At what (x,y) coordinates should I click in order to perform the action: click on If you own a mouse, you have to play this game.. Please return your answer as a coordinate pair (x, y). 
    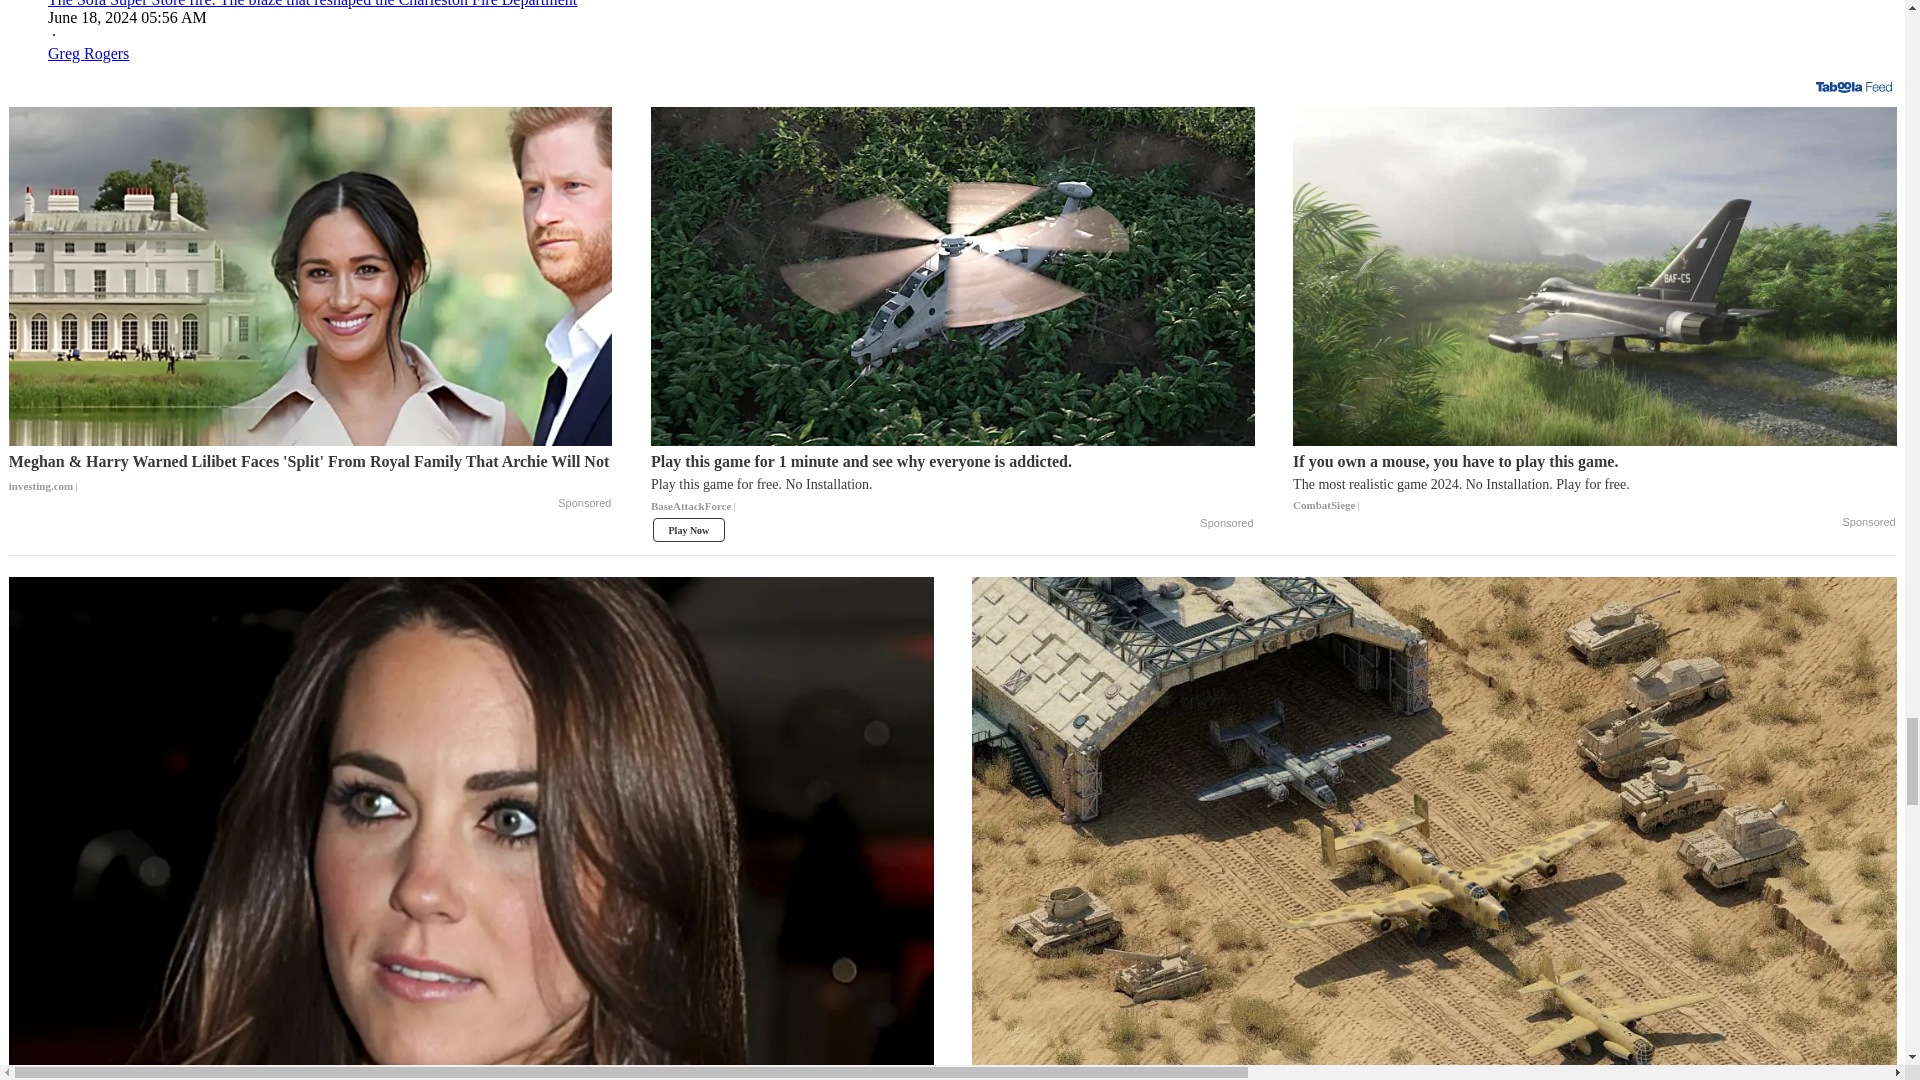
    Looking at the image, I should click on (1594, 484).